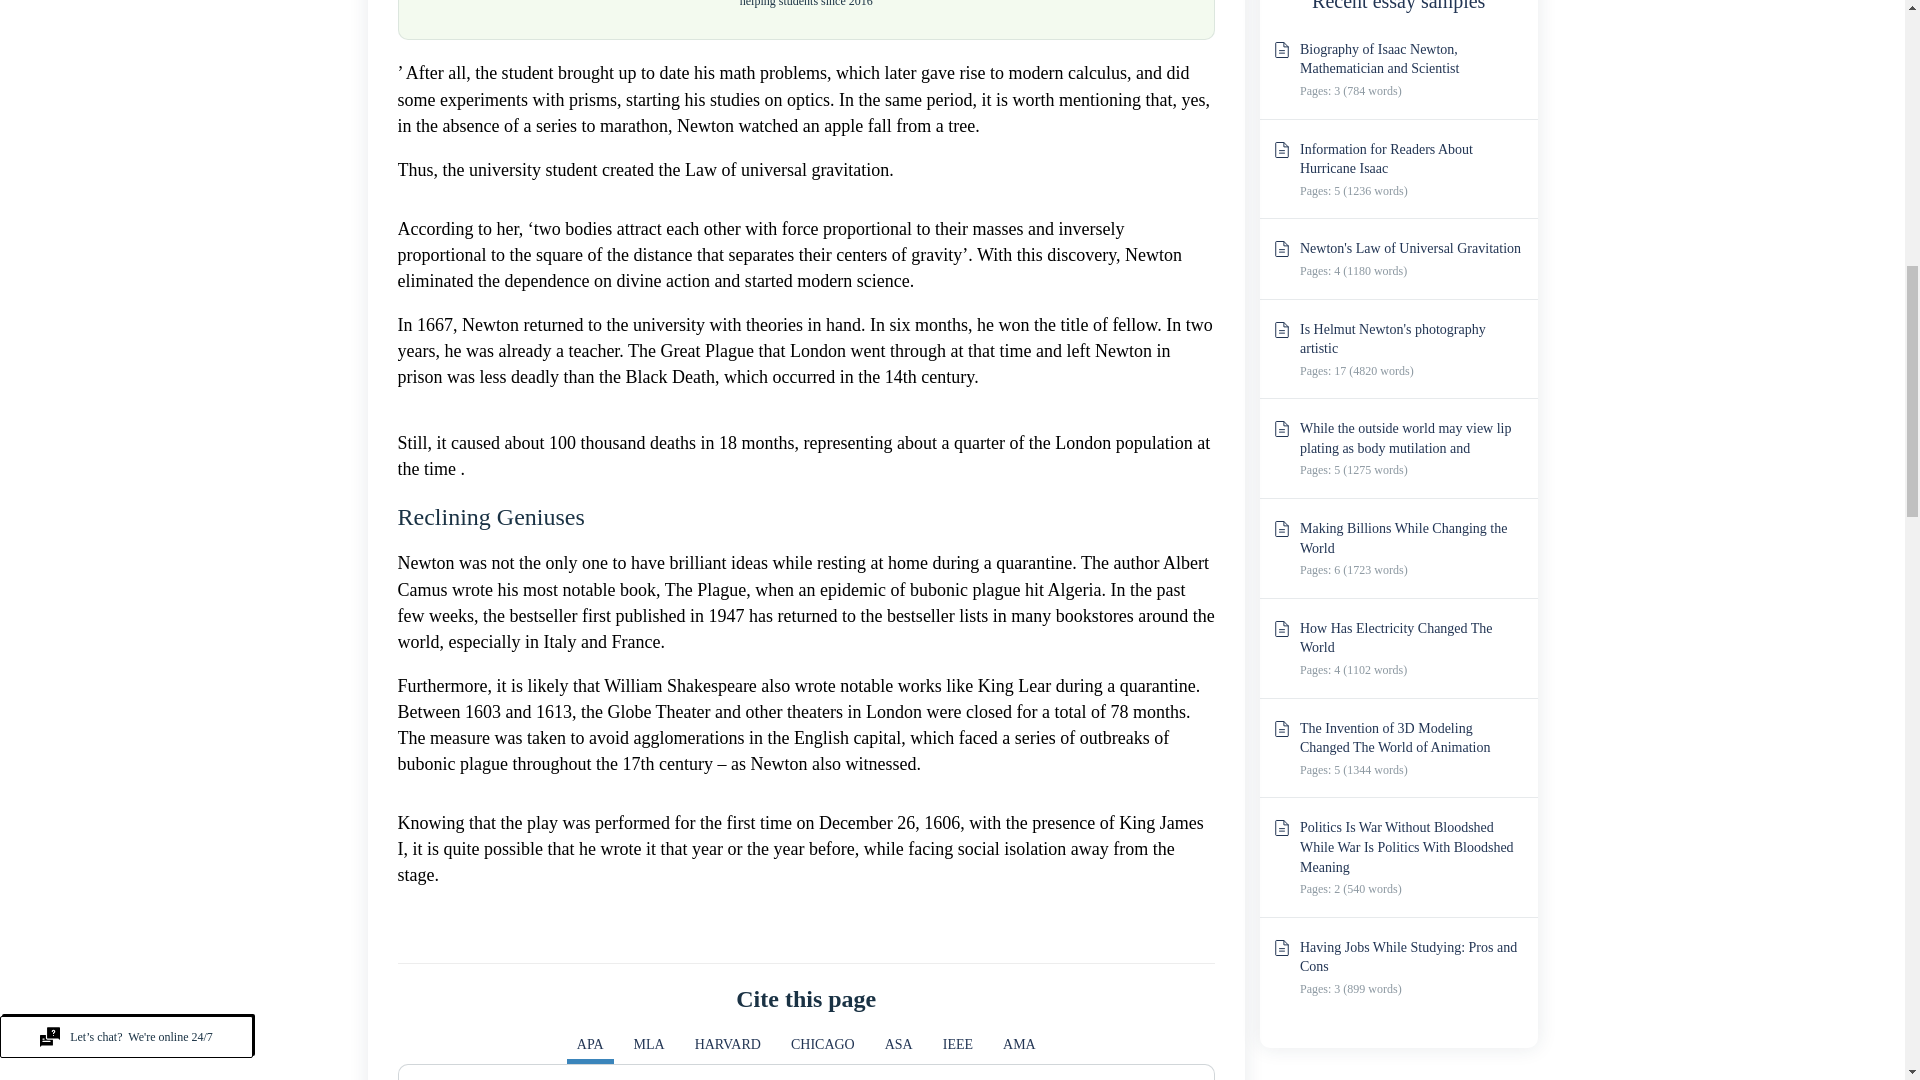 This screenshot has height=1080, width=1920. Describe the element at coordinates (1396, 638) in the screenshot. I see `How Has Electricity Changed The World` at that location.